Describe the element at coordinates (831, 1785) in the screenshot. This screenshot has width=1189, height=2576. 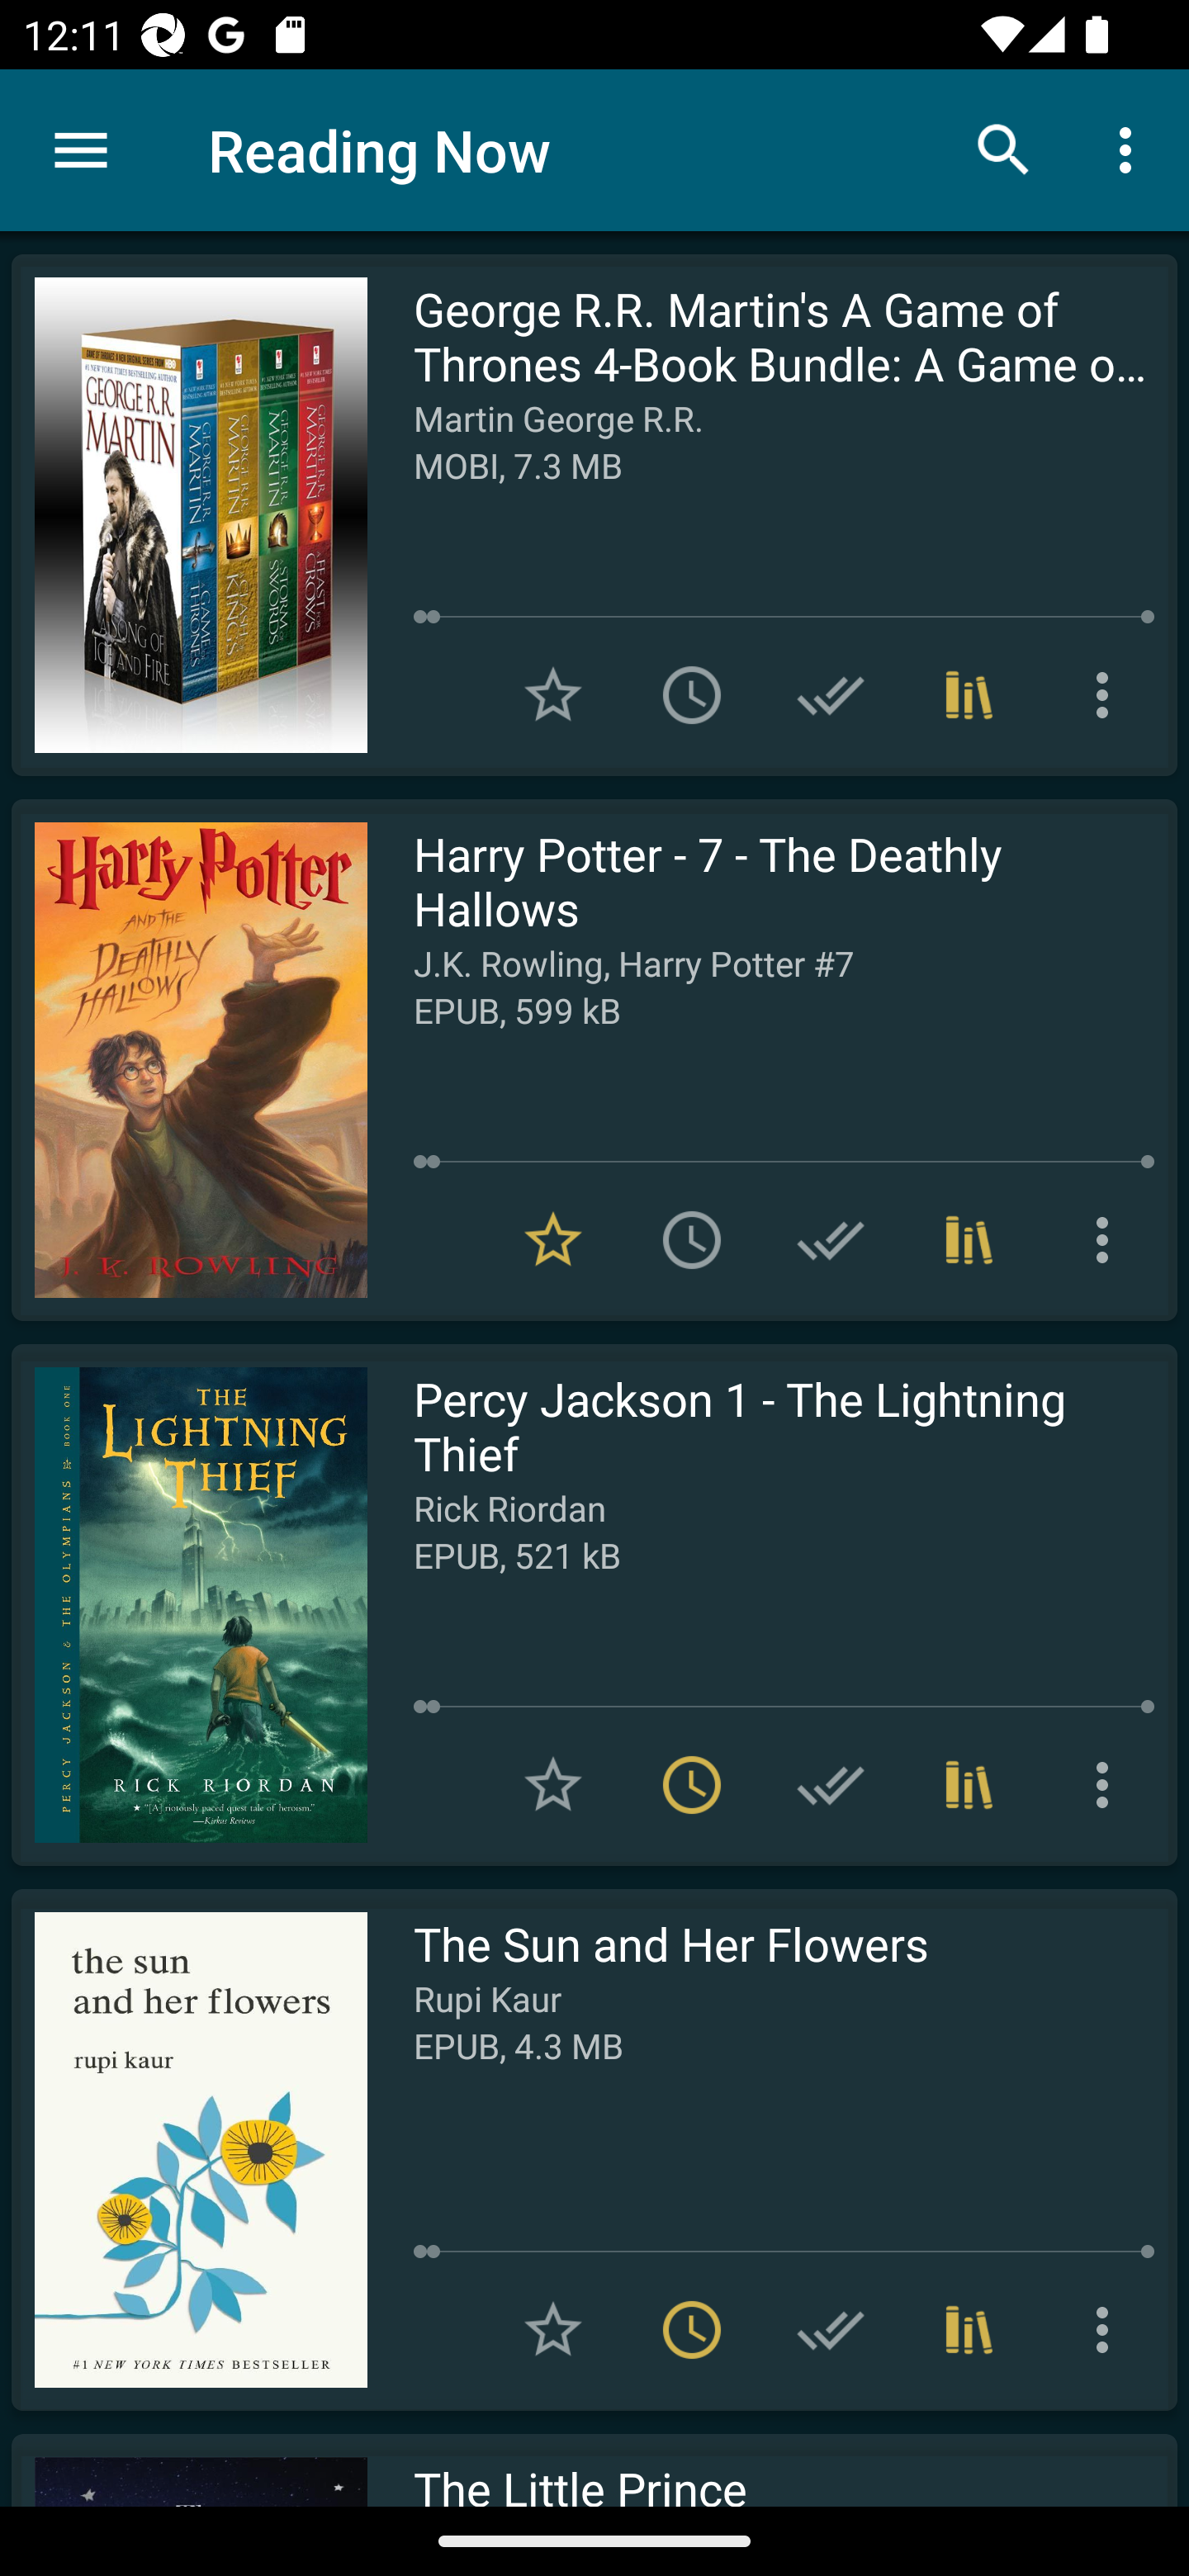
I see `Add to Have read` at that location.